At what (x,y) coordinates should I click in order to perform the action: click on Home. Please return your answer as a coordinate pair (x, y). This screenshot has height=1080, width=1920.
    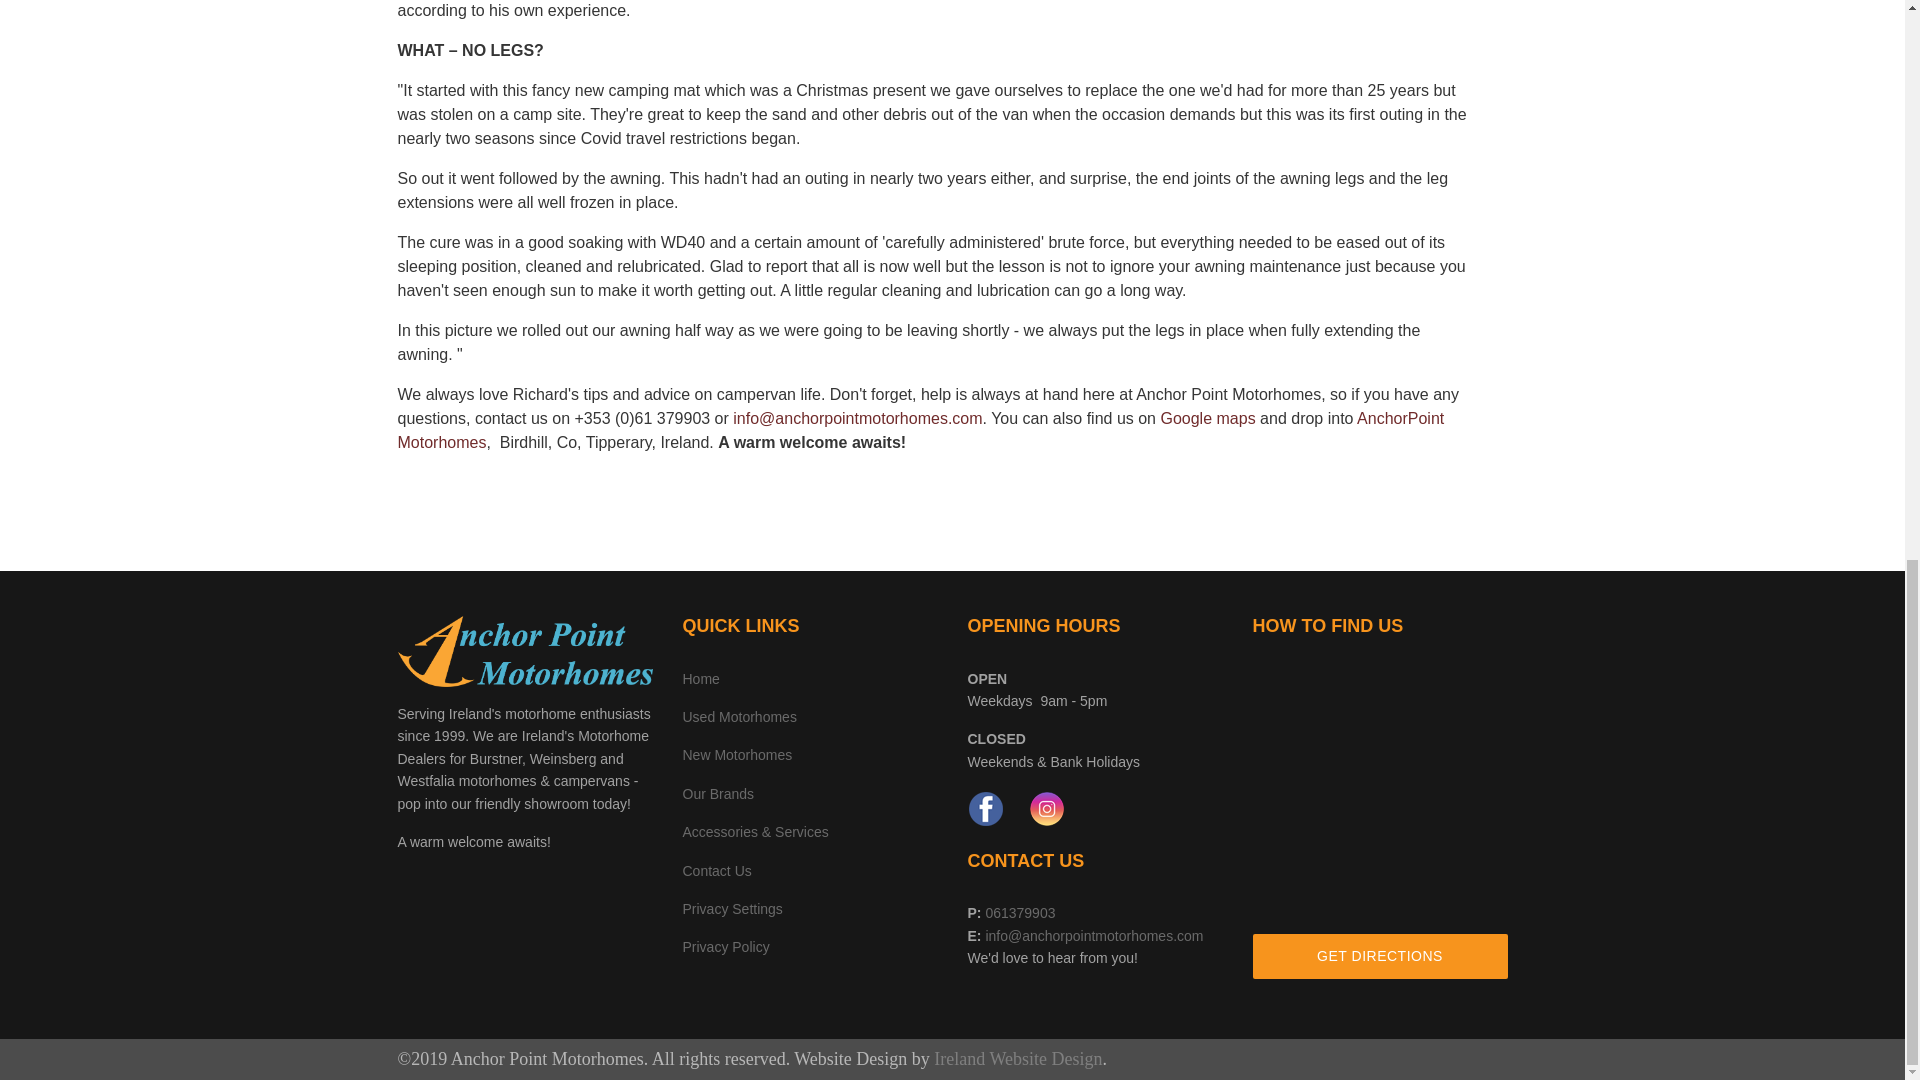
    Looking at the image, I should click on (700, 678).